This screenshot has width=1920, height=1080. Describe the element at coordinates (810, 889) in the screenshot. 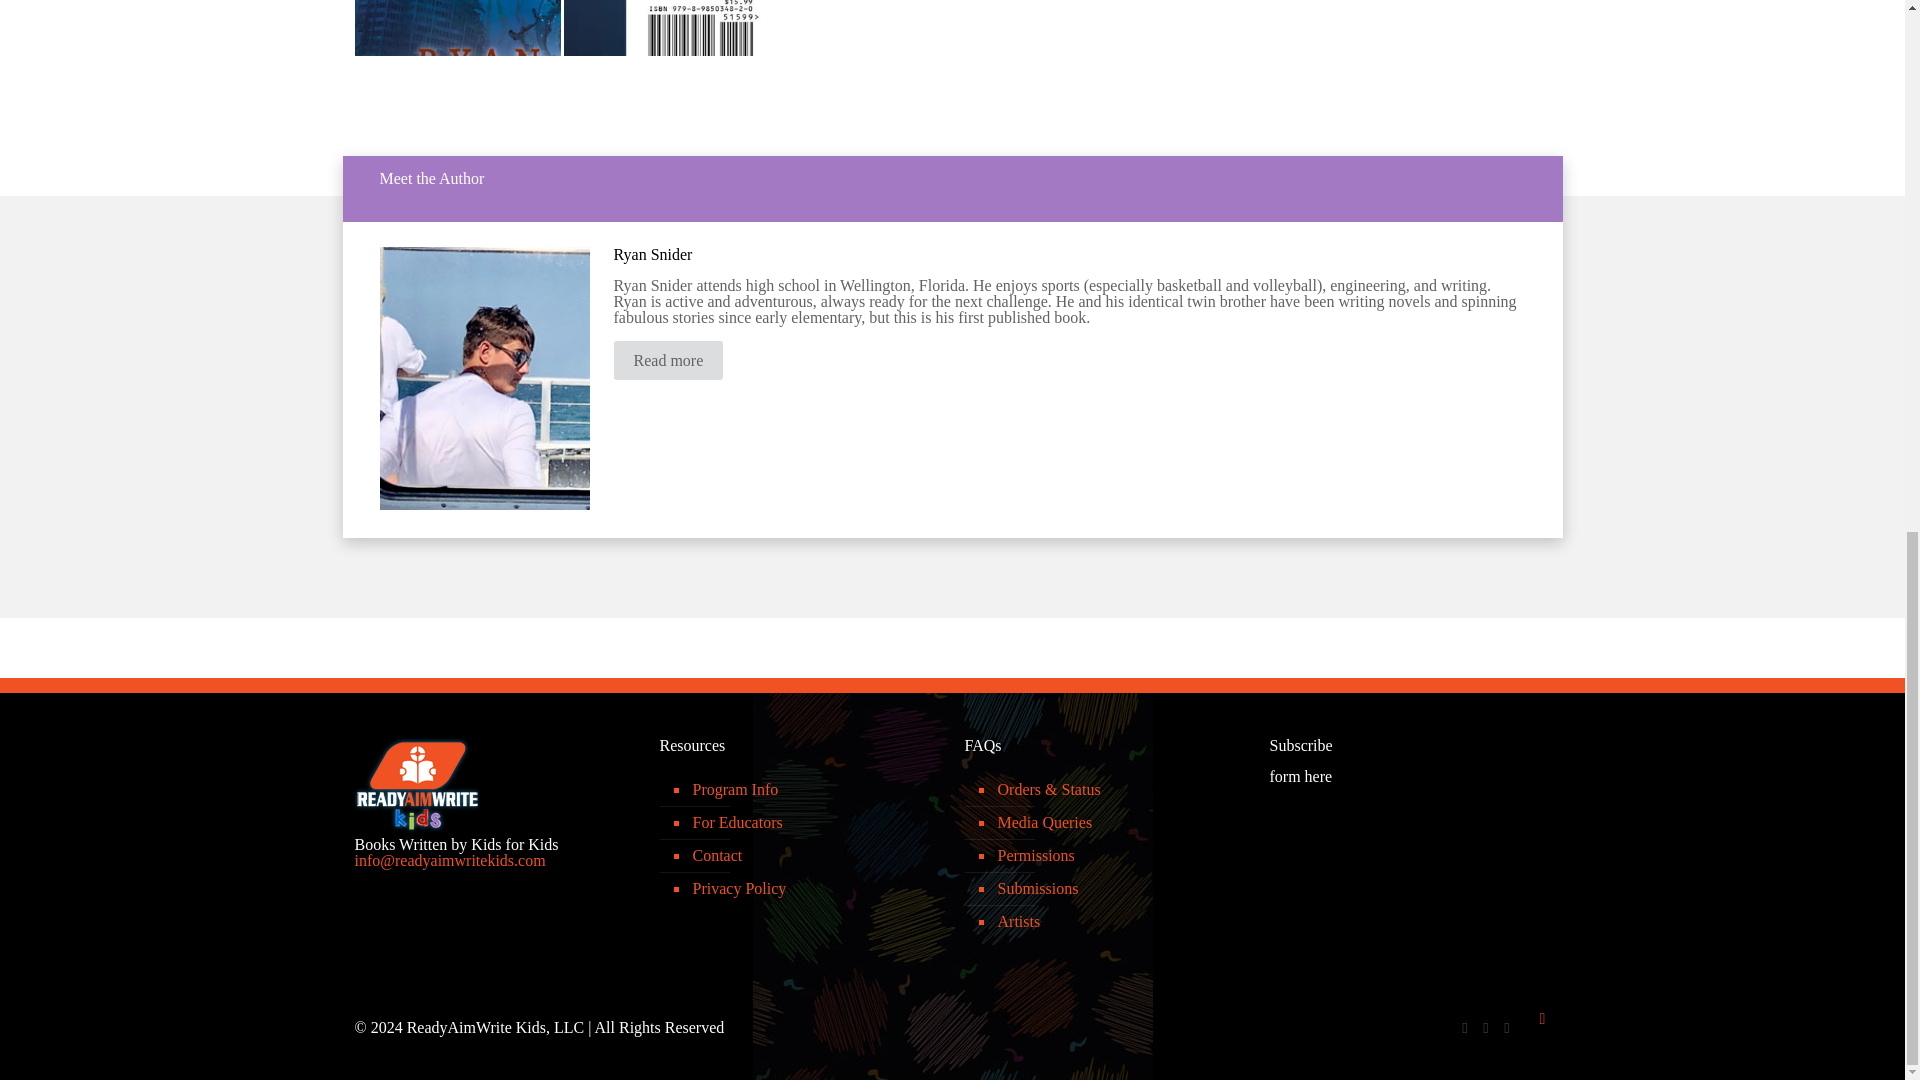

I see `Privacy Policy` at that location.